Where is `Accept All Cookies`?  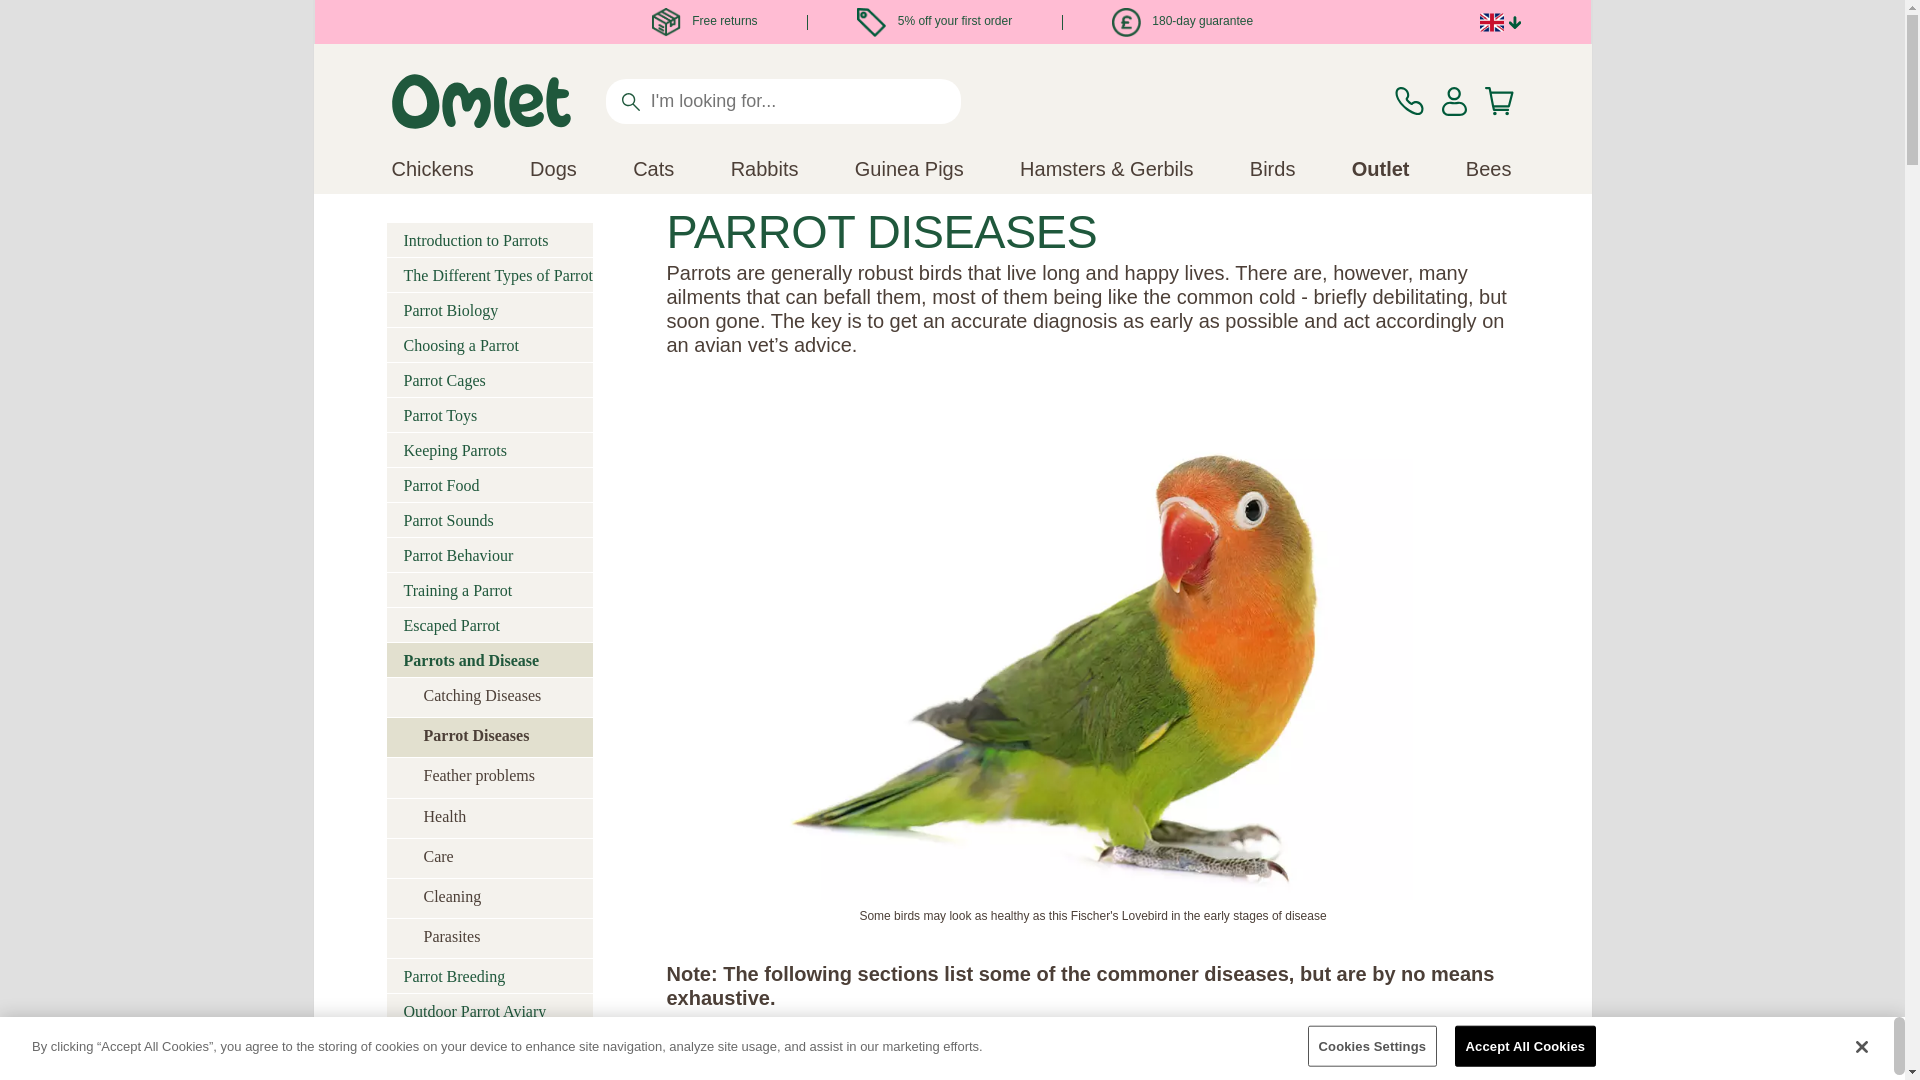
Accept All Cookies is located at coordinates (1526, 1046).